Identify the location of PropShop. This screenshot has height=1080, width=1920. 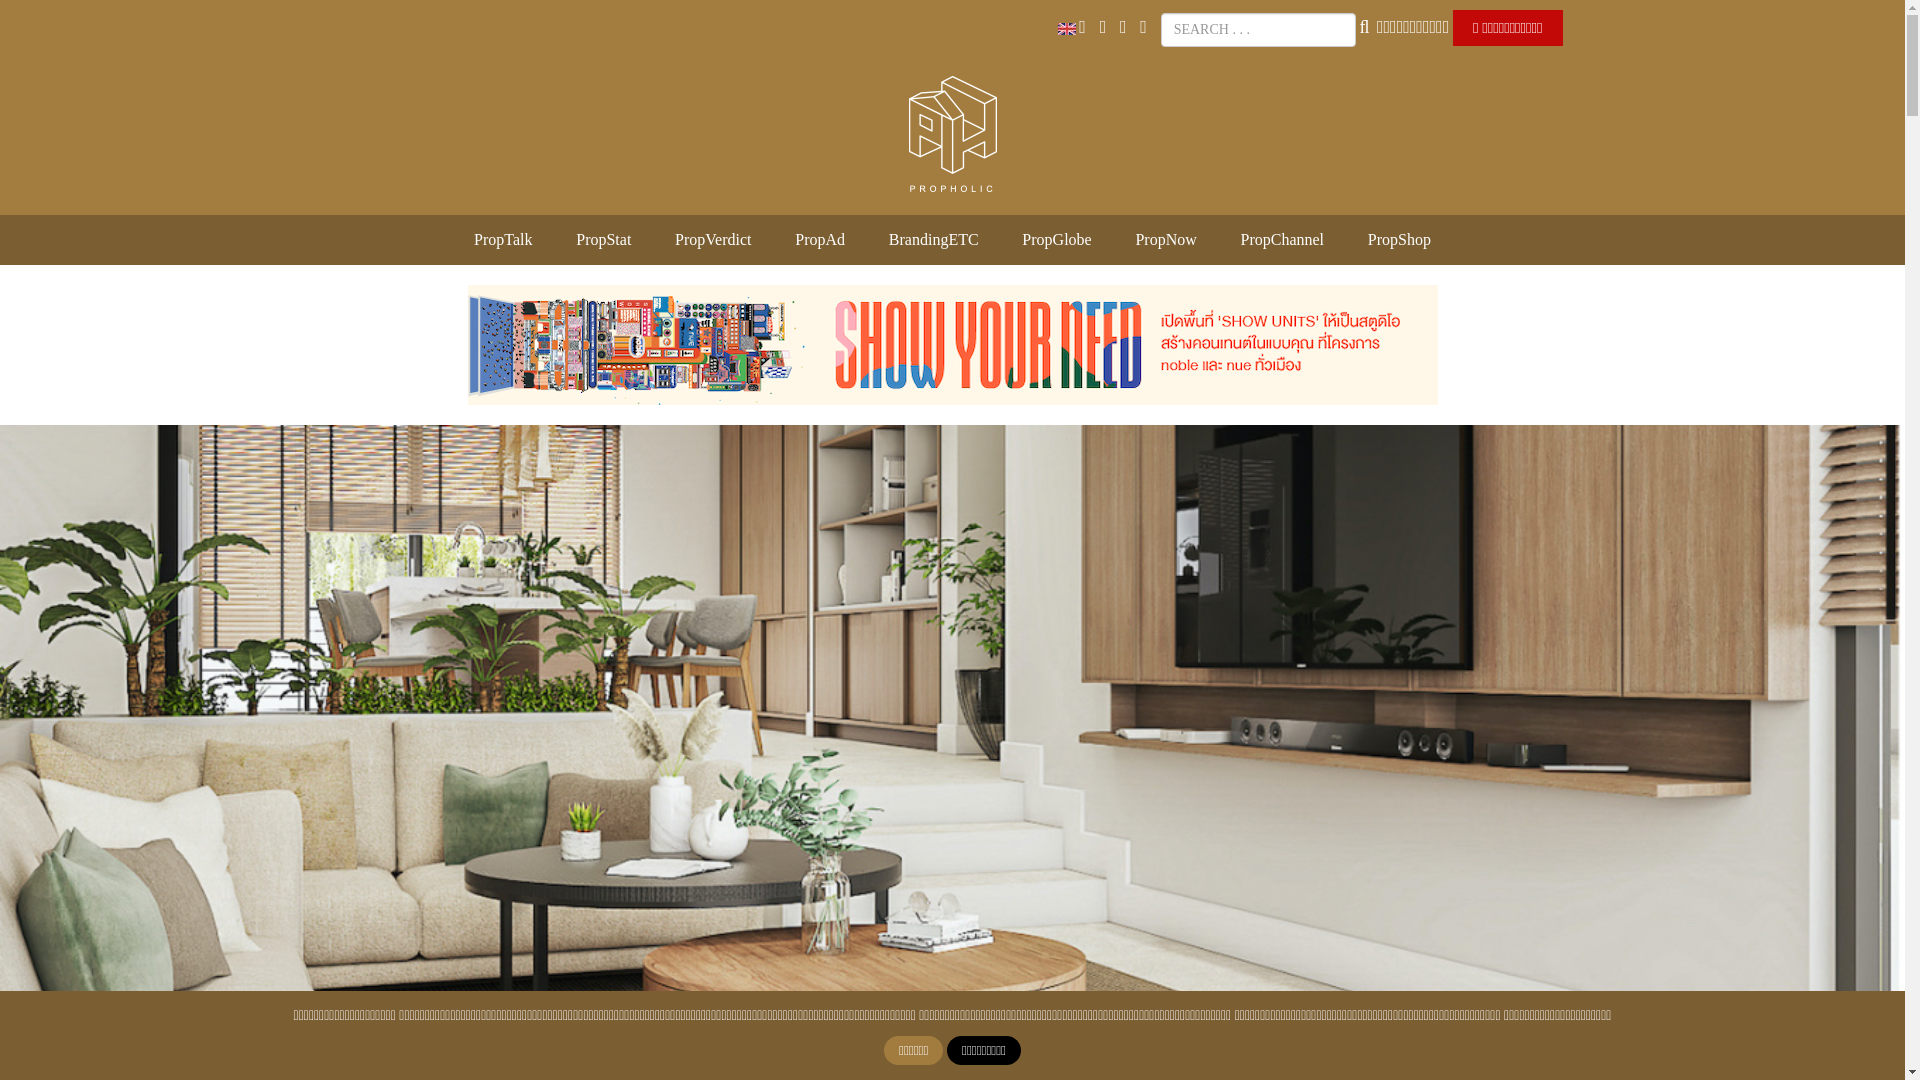
(1398, 240).